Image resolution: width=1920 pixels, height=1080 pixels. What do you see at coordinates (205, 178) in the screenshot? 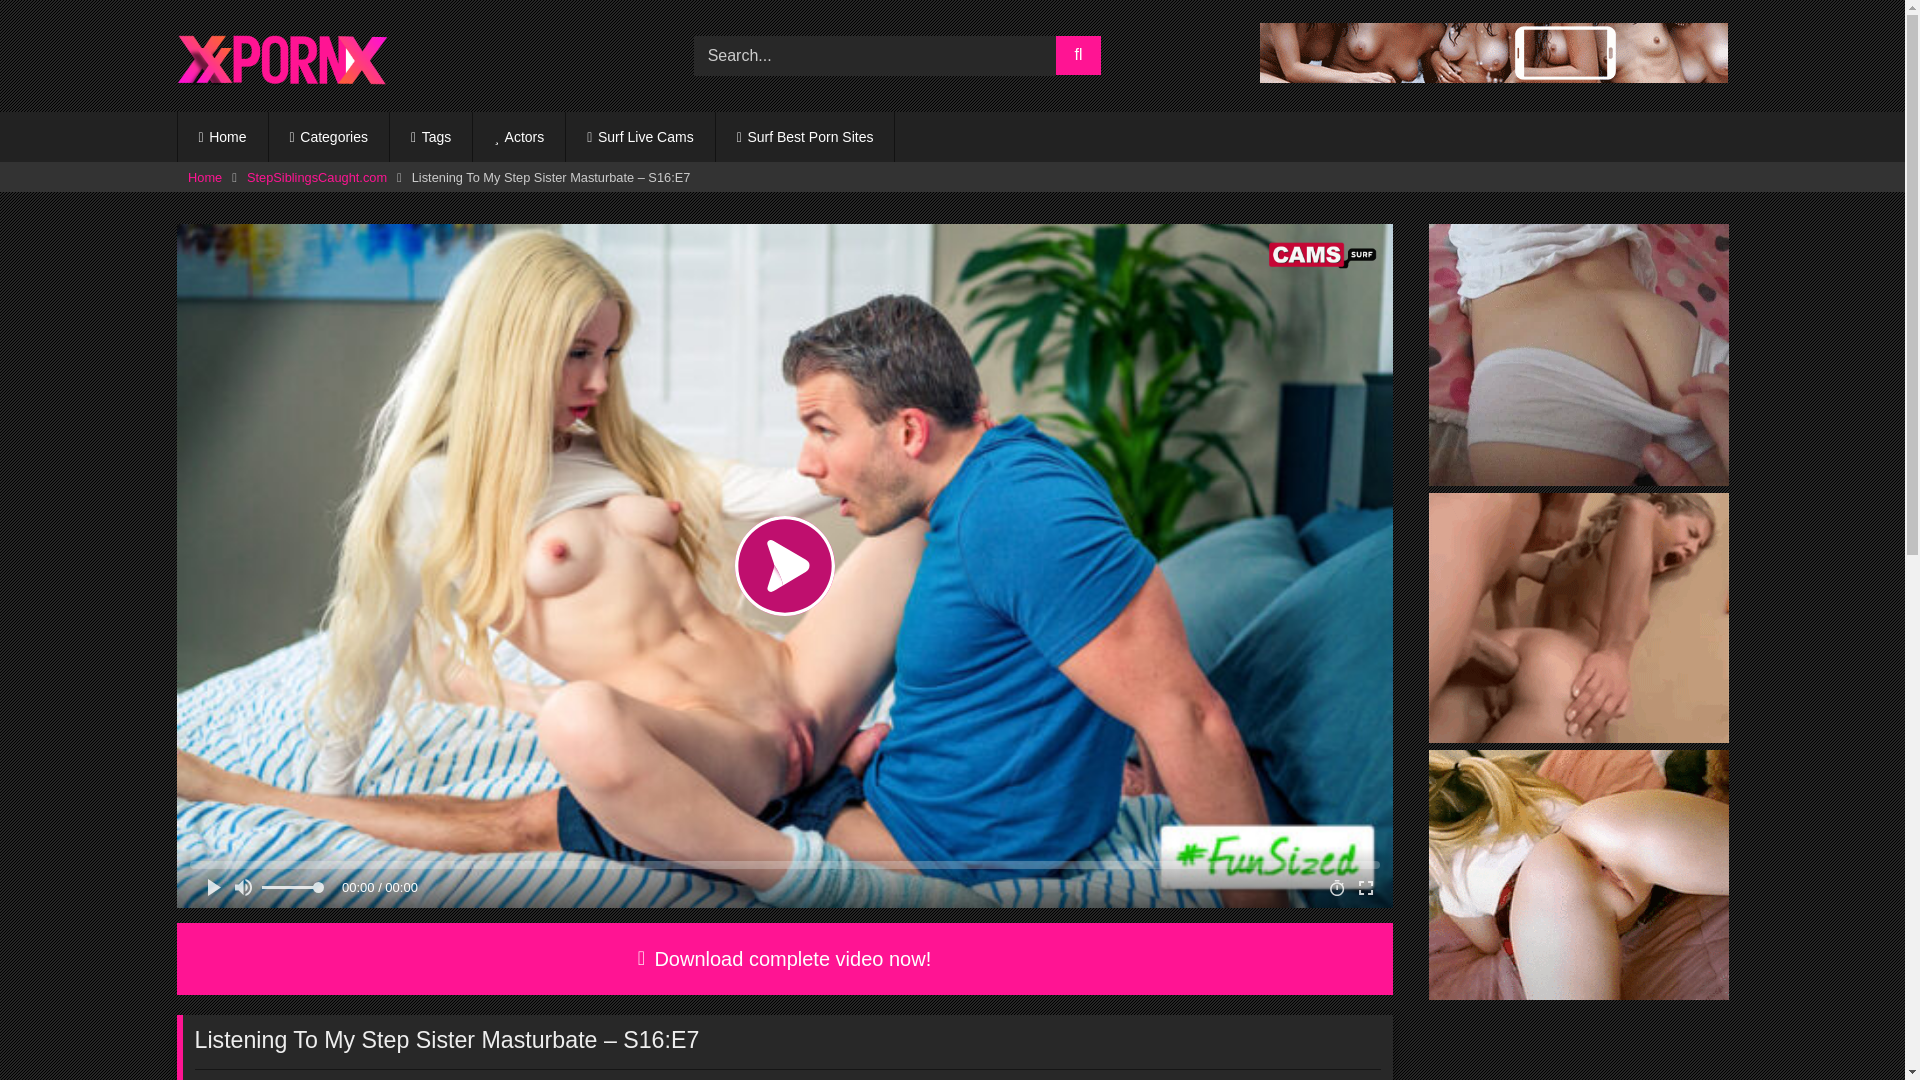
I see `Home` at bounding box center [205, 178].